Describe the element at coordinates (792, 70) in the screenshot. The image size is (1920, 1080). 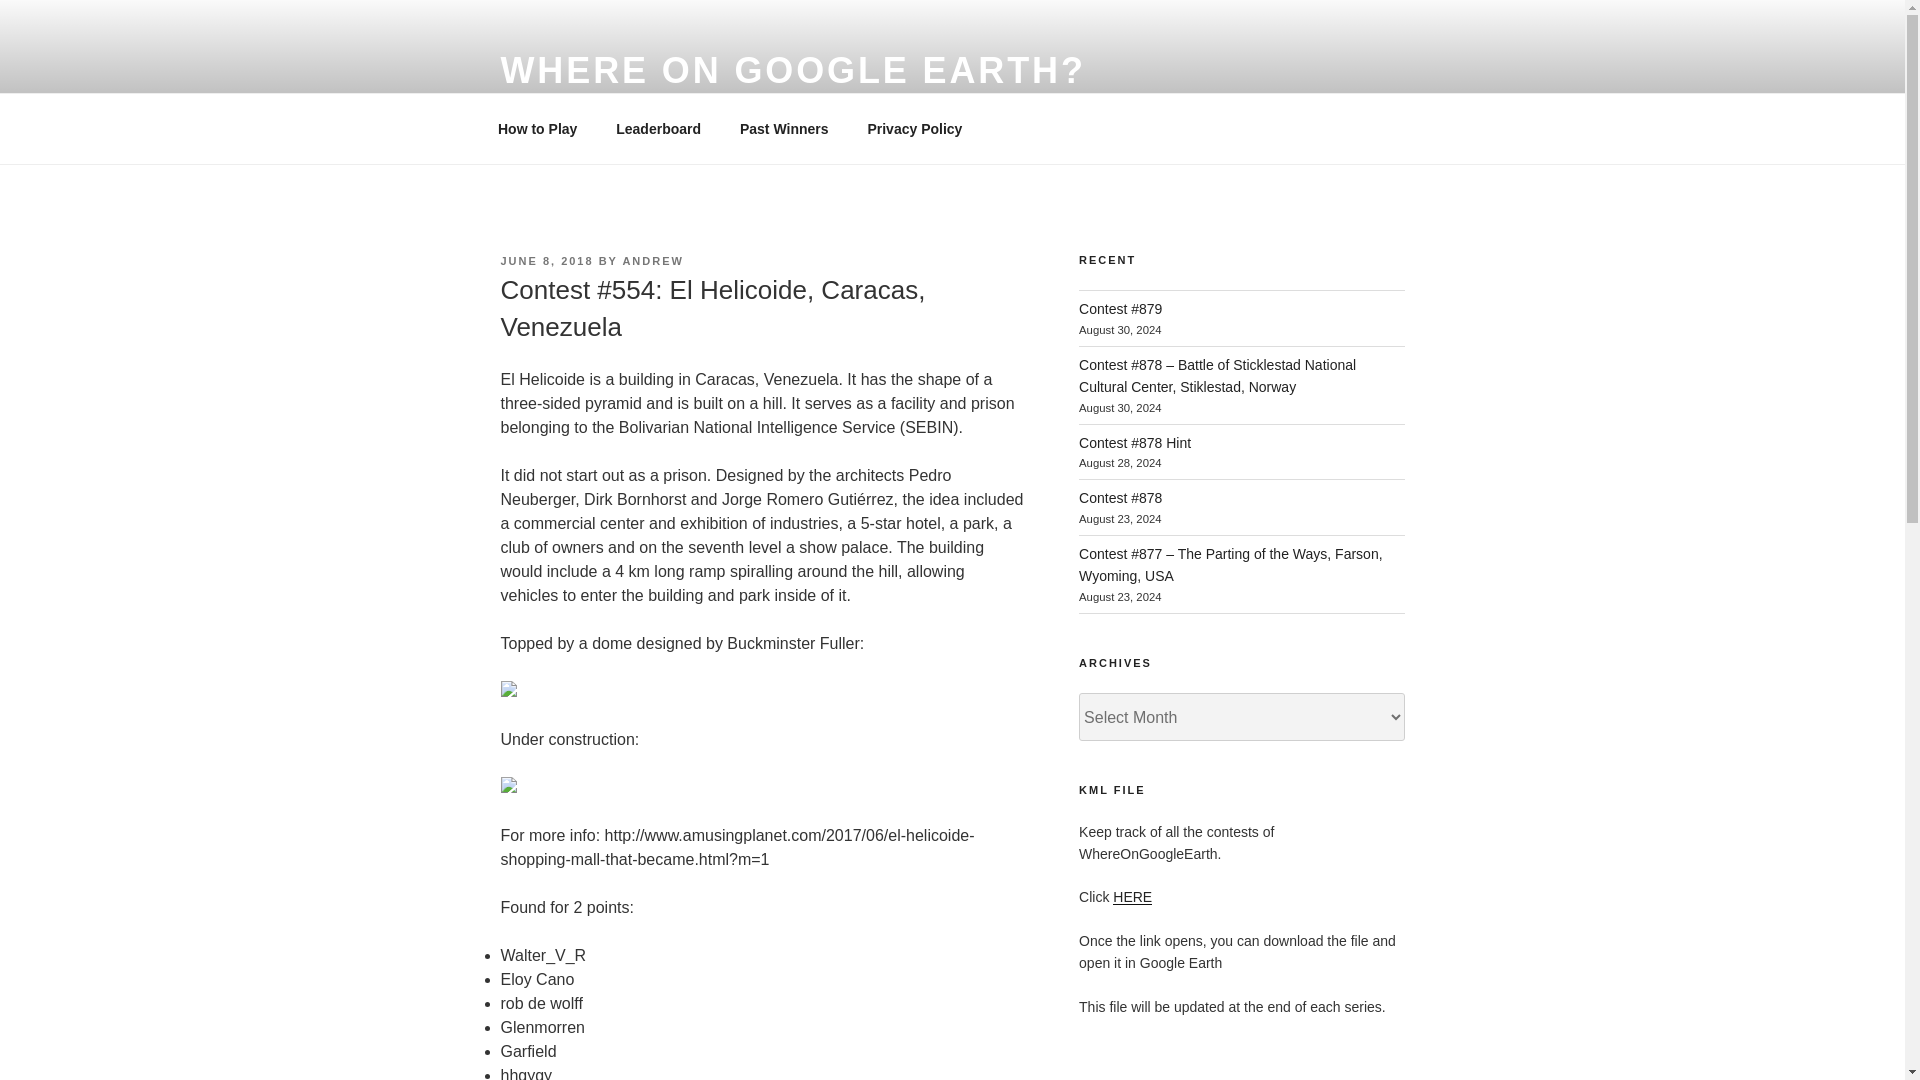
I see `WHERE ON GOOGLE EARTH?` at that location.